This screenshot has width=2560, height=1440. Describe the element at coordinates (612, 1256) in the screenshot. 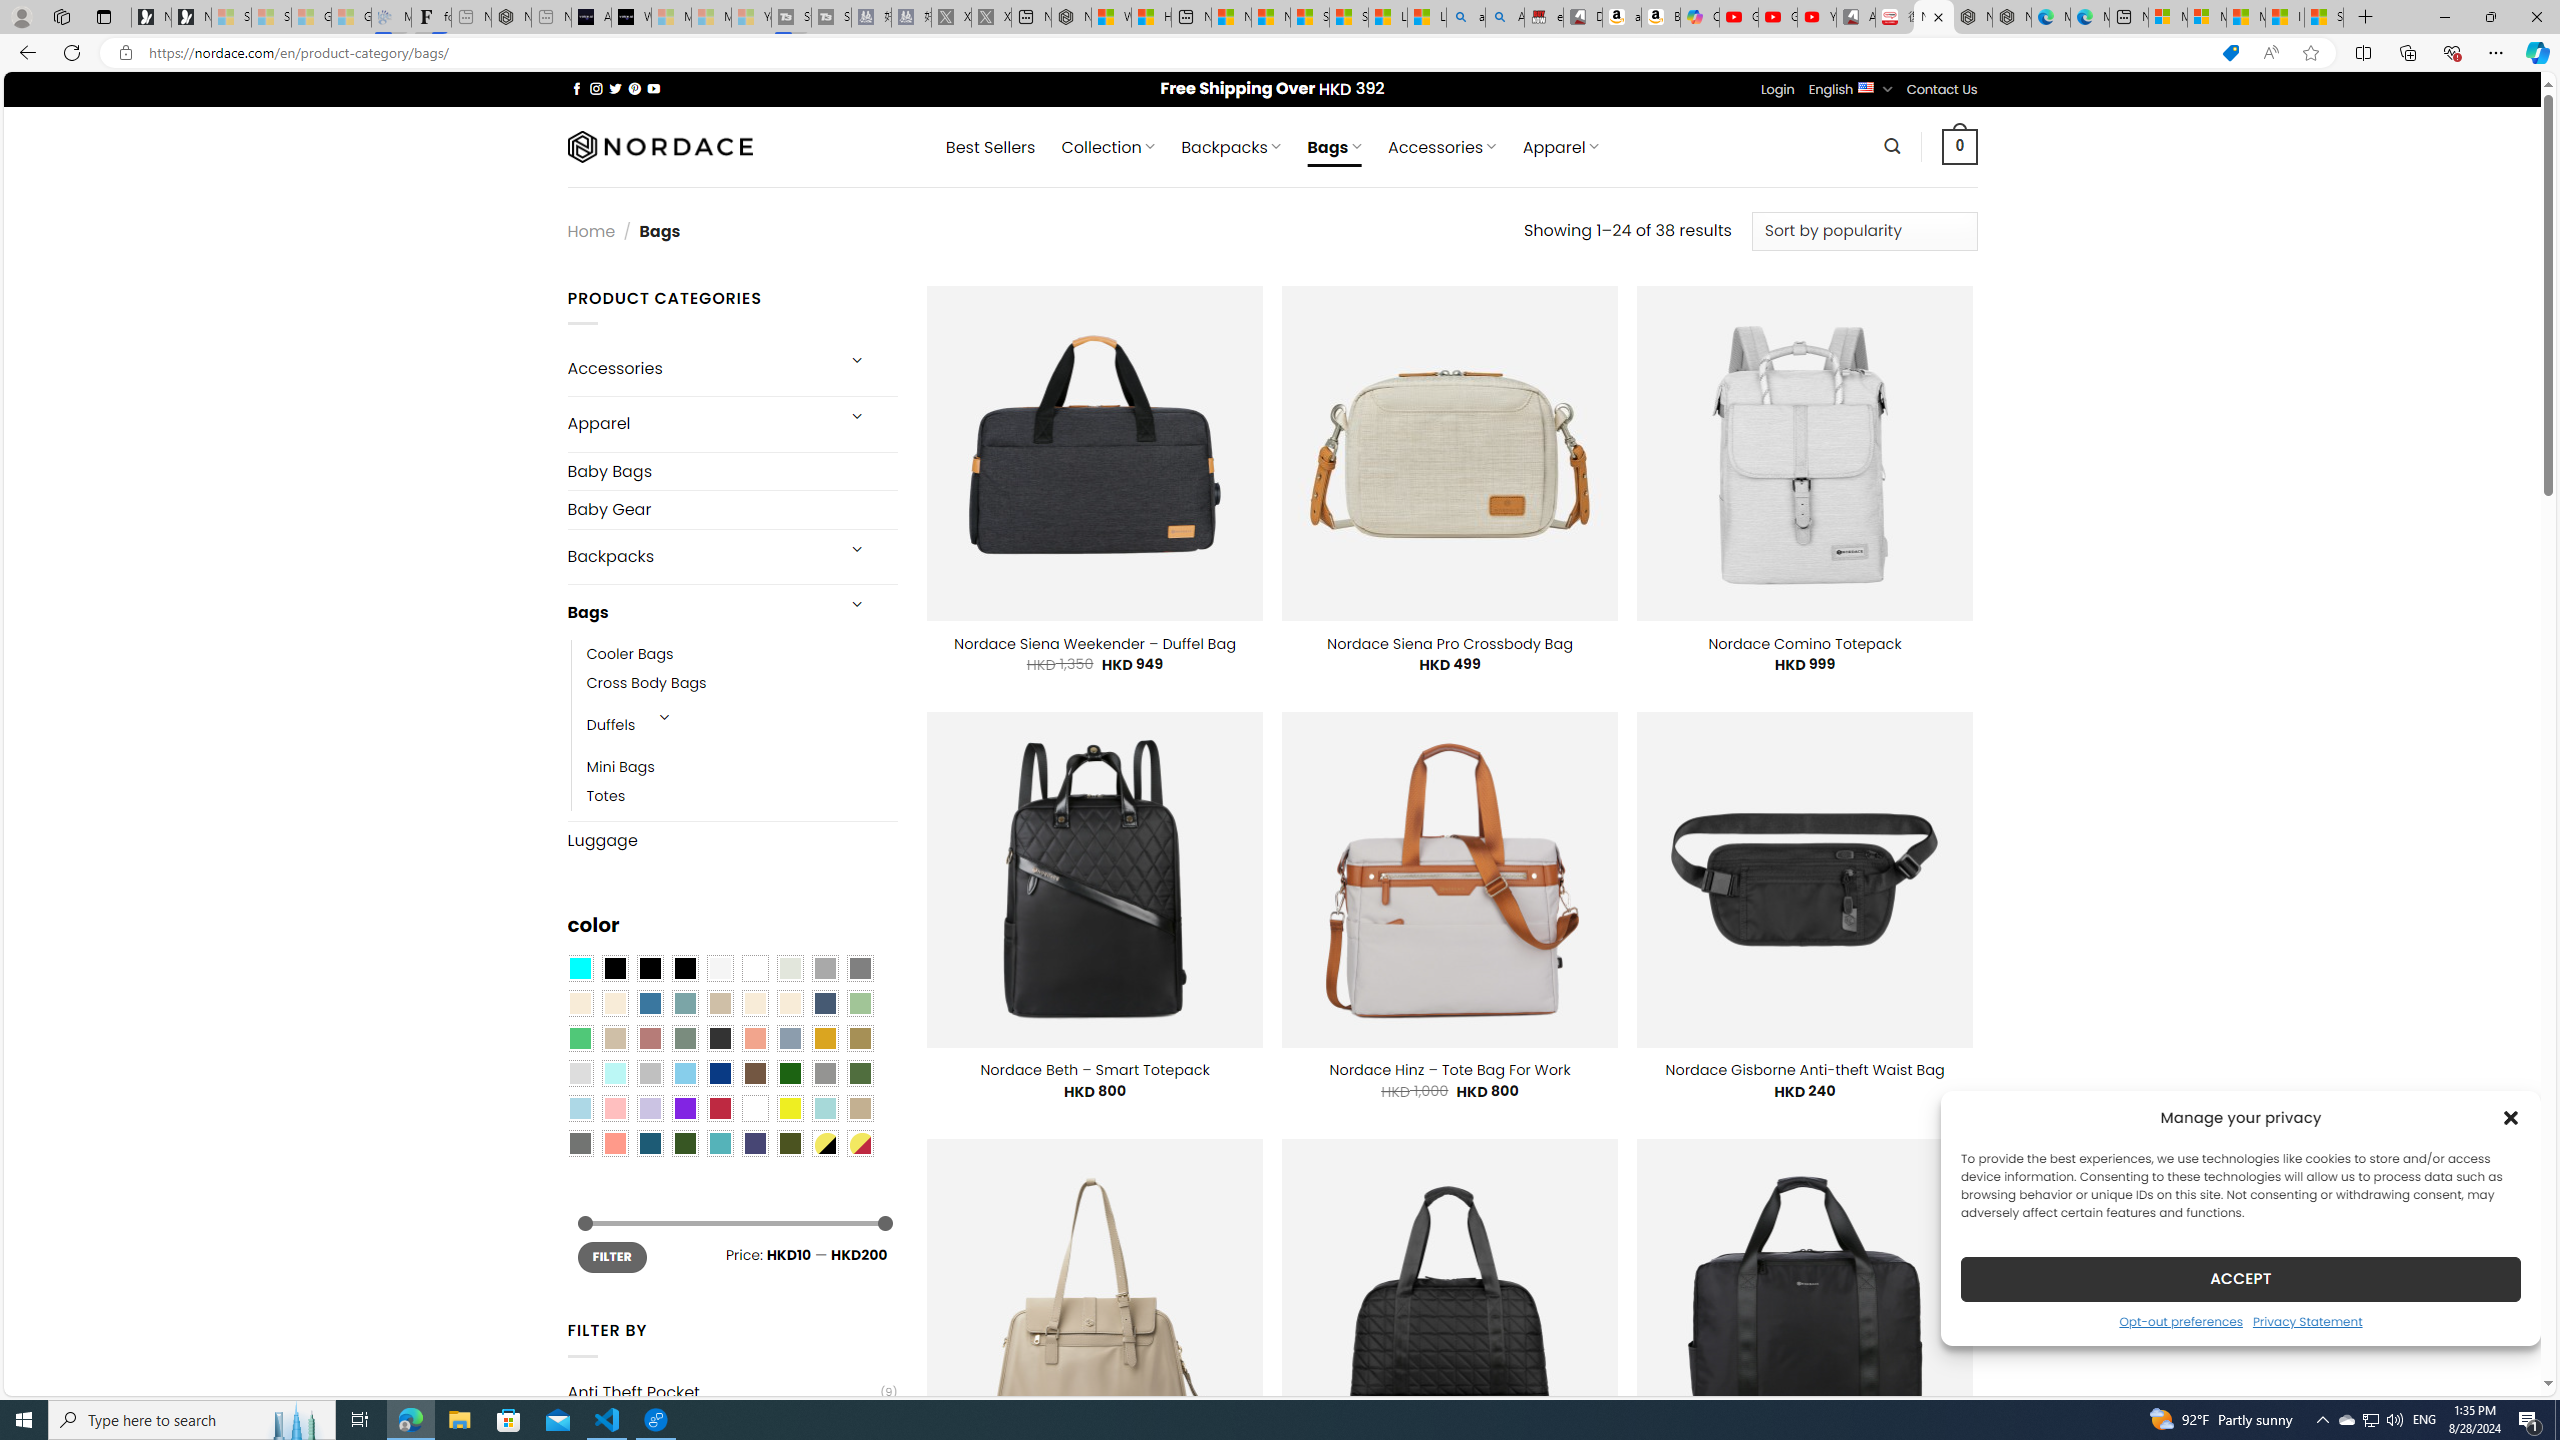

I see `FILTER` at that location.